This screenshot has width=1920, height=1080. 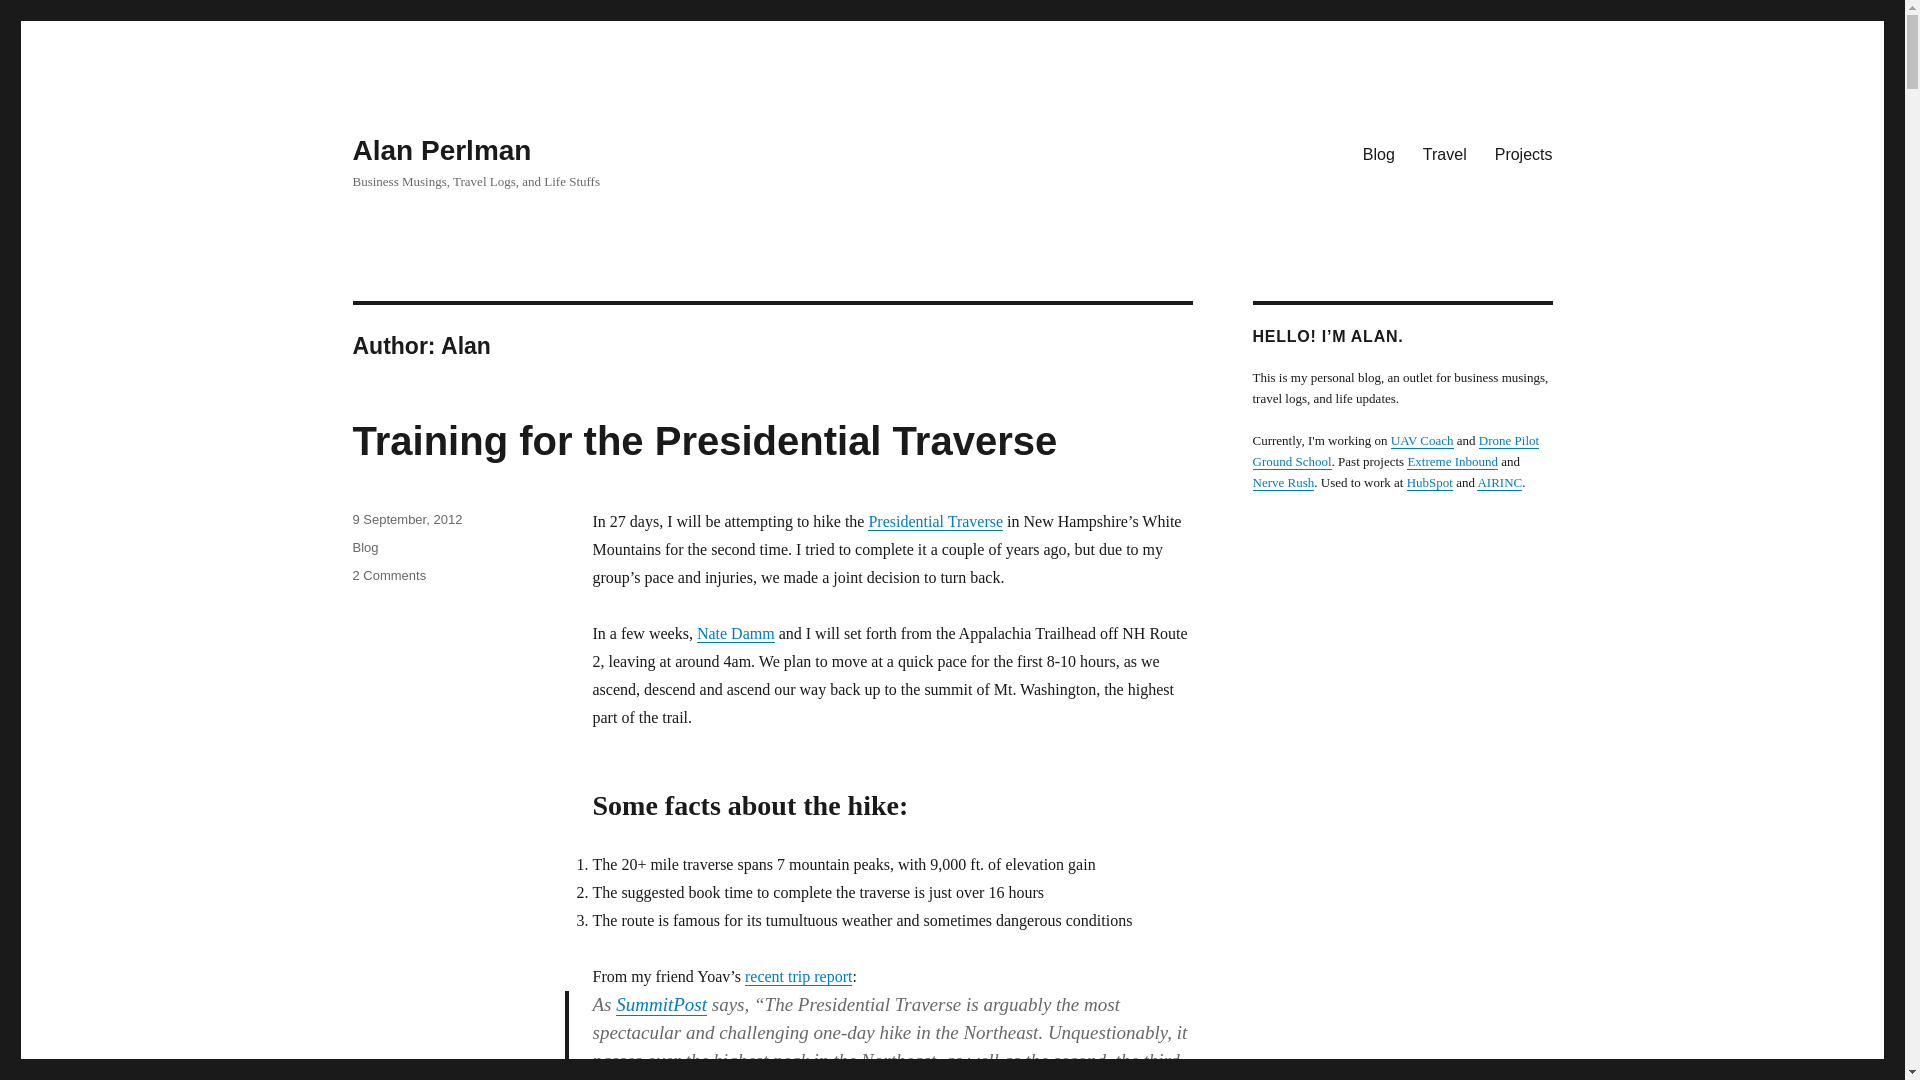 I want to click on Nate Damm, so click(x=736, y=633).